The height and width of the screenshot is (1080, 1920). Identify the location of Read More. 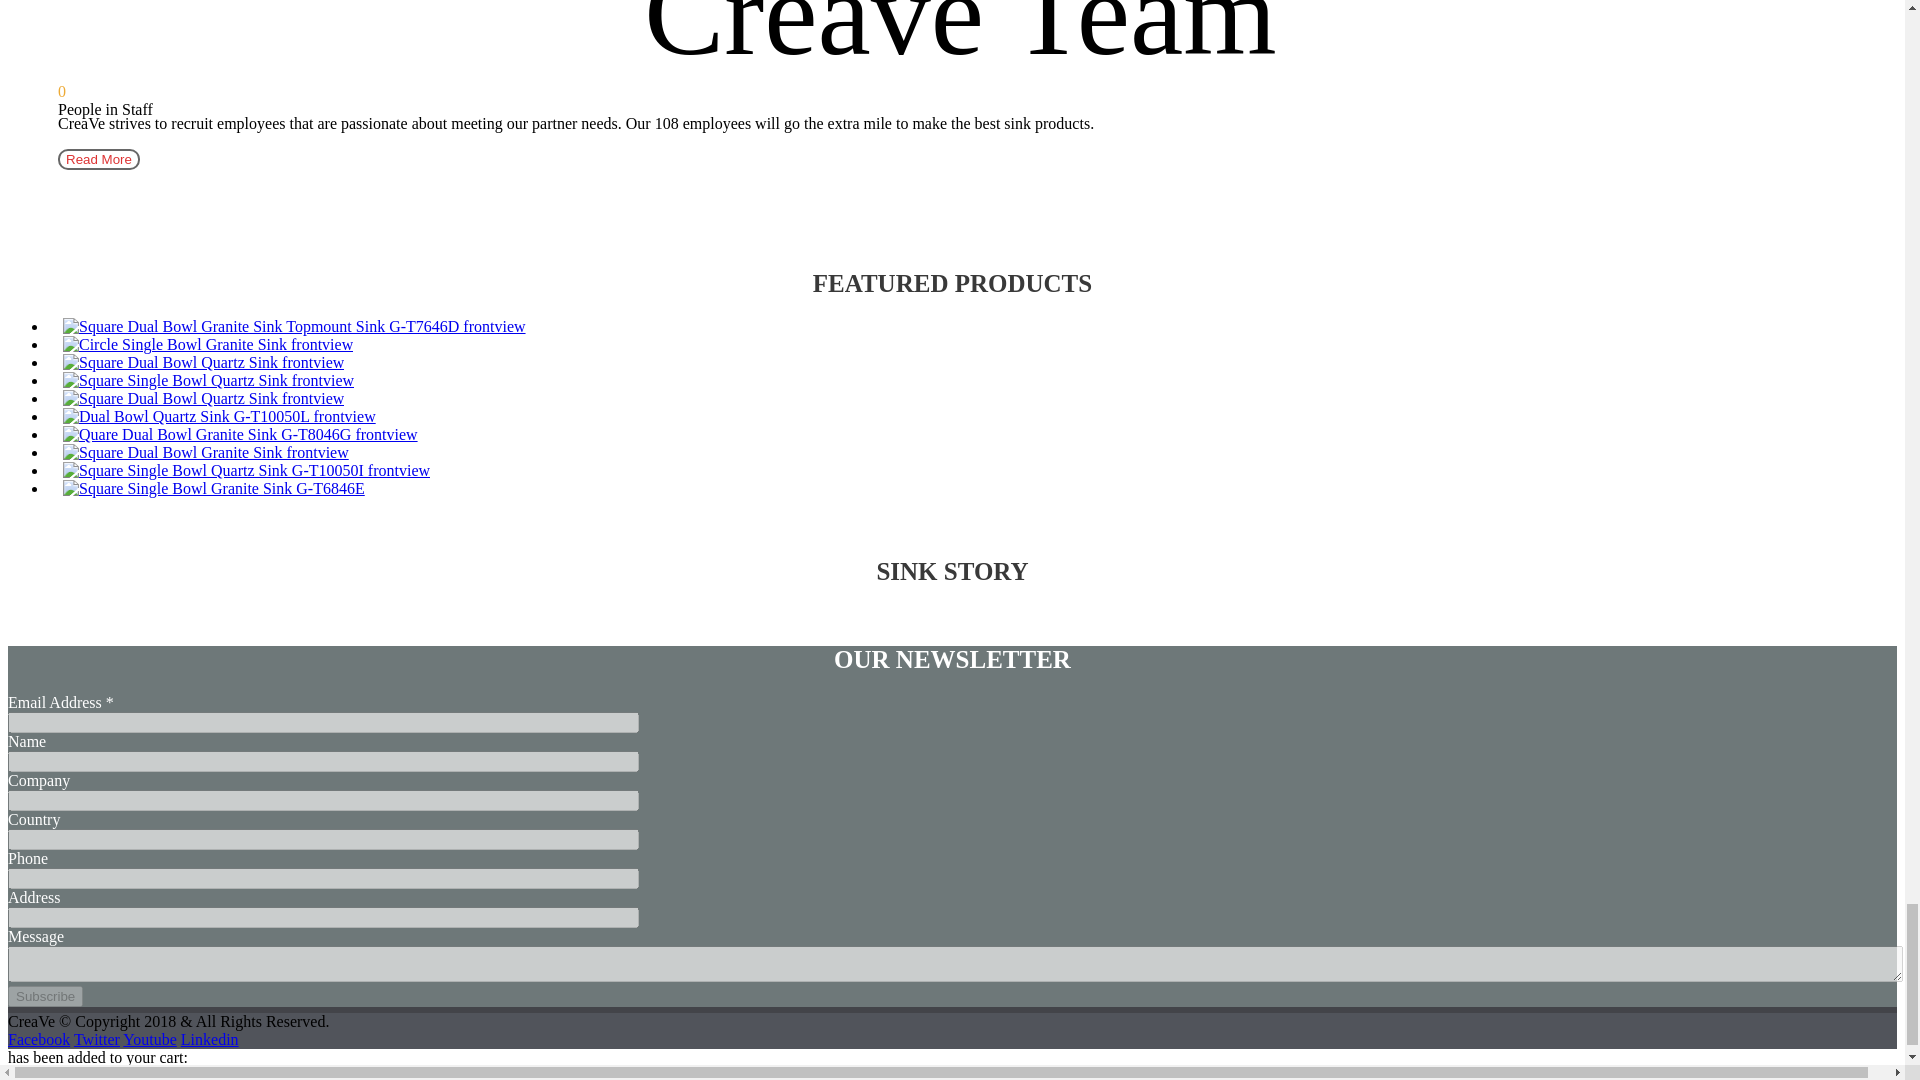
(98, 158).